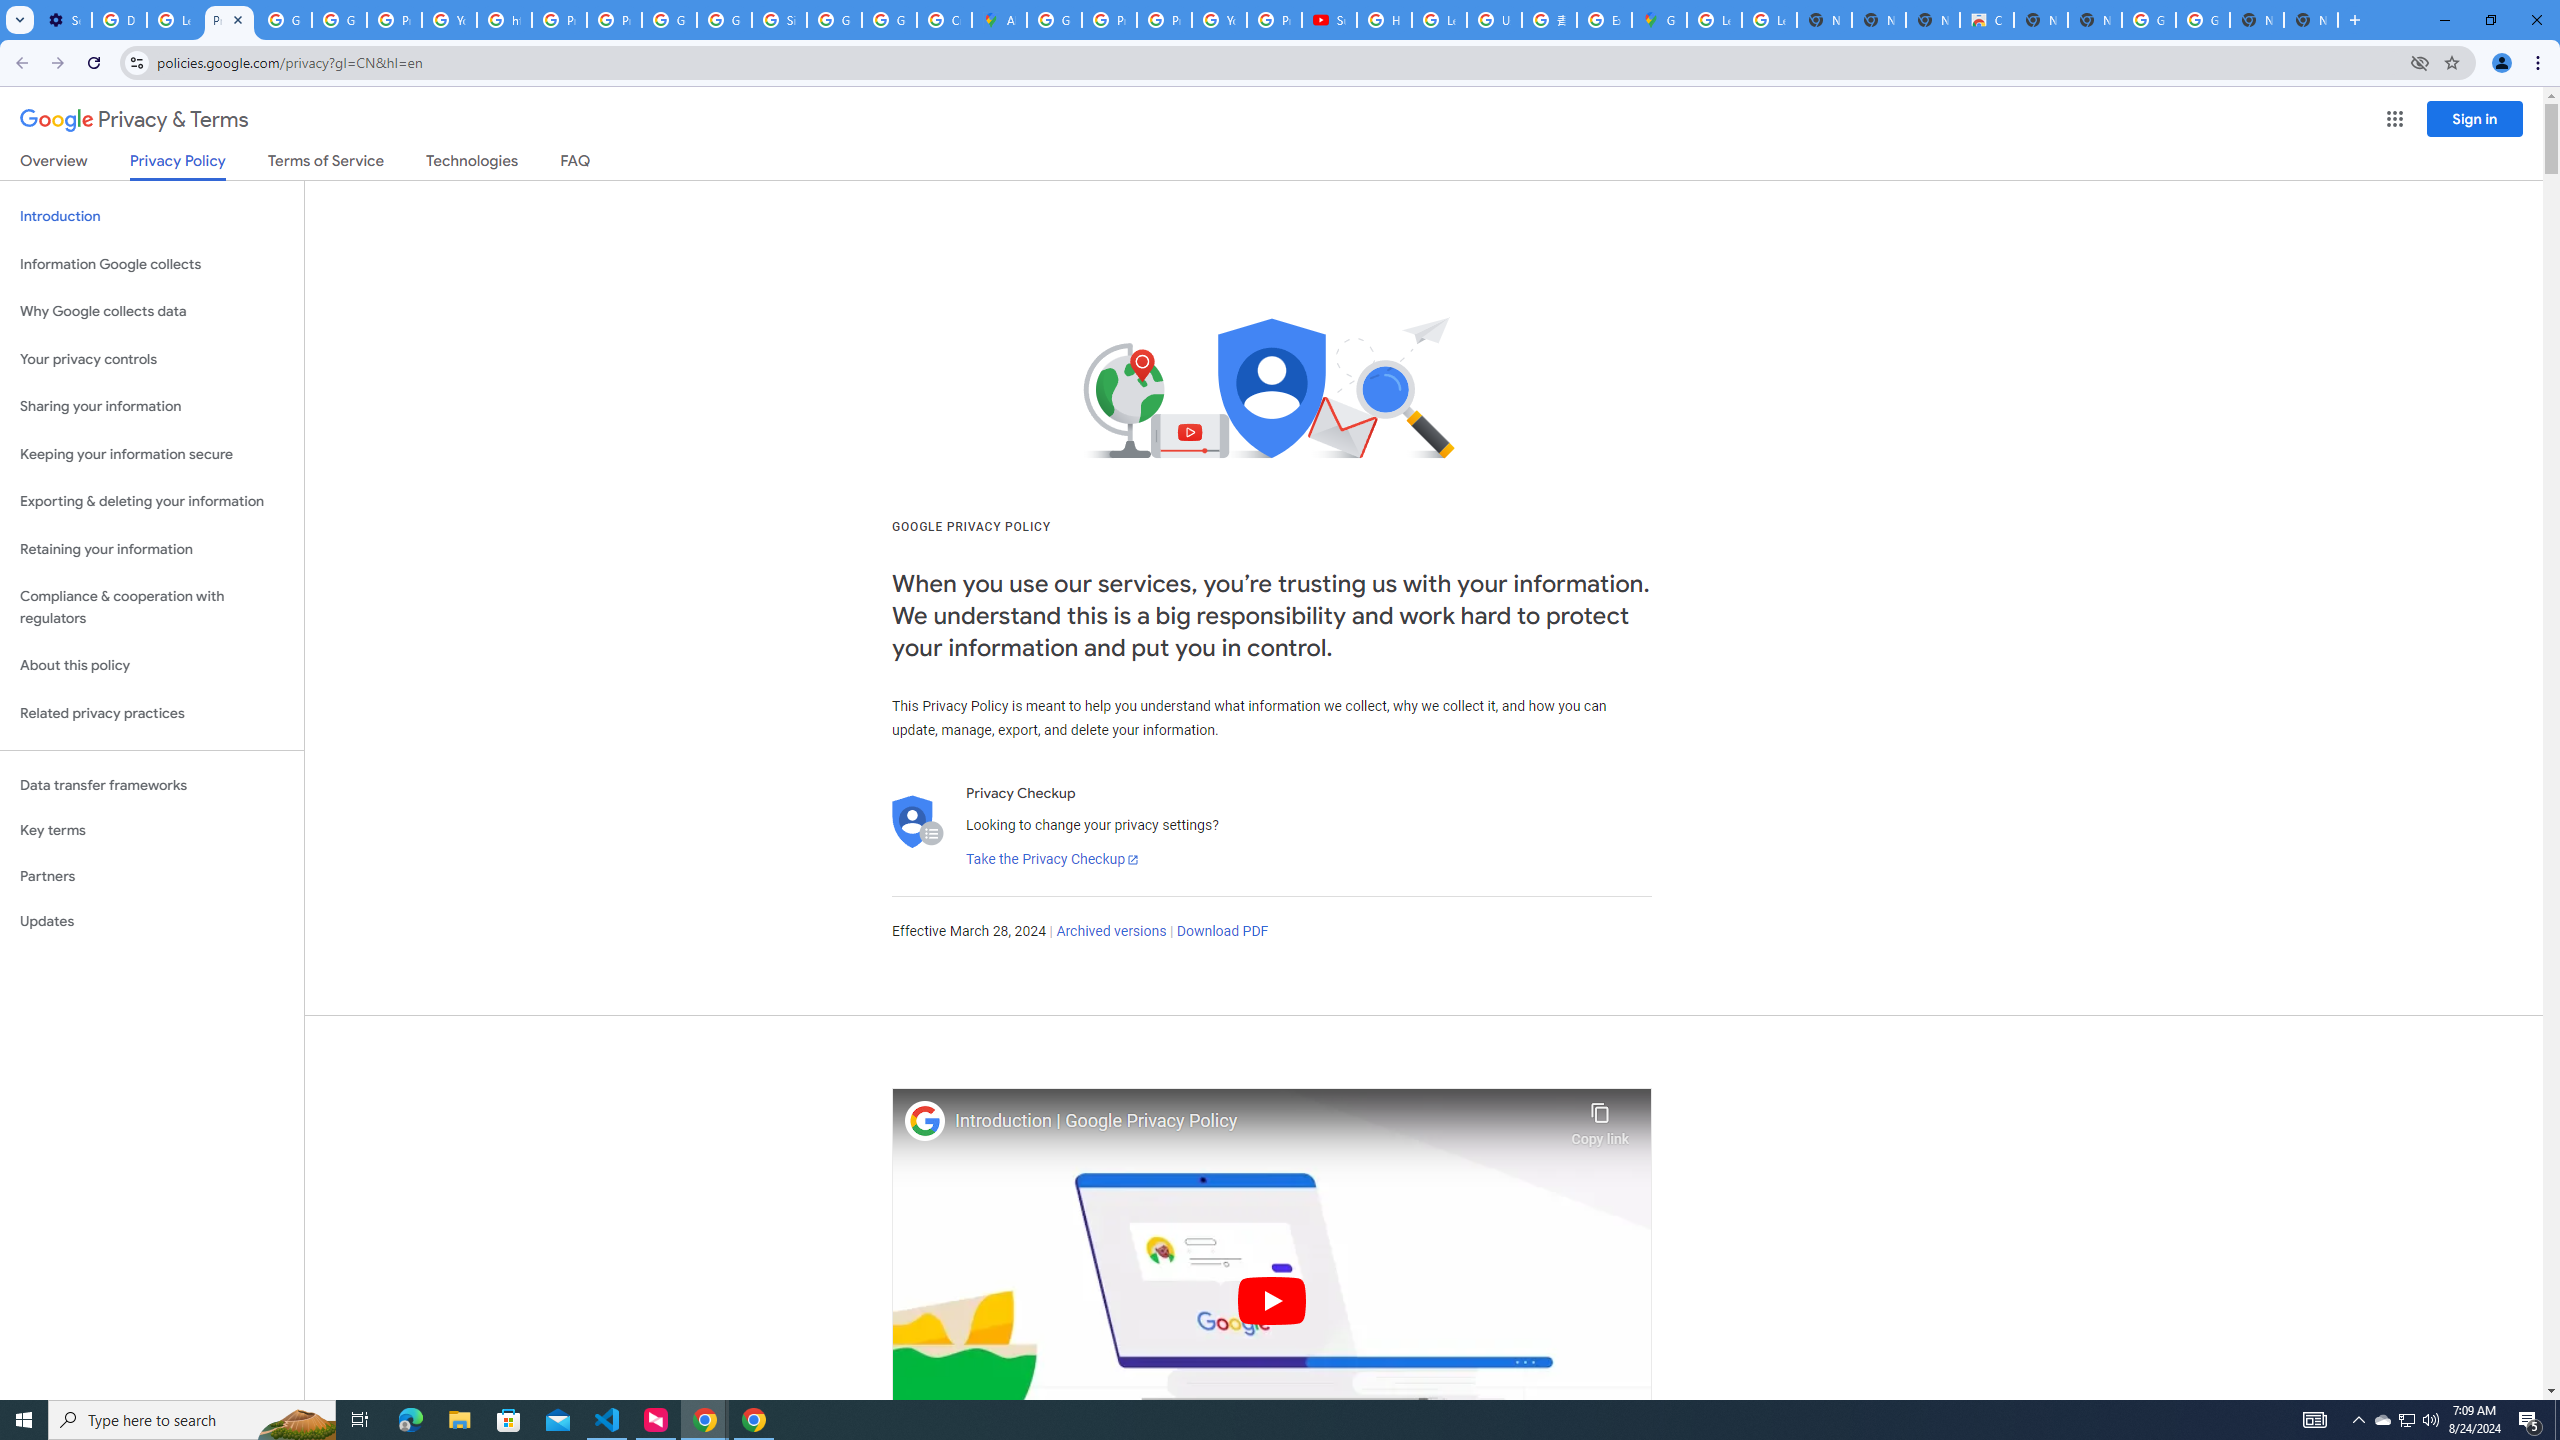 The image size is (2560, 1440). Describe the element at coordinates (152, 876) in the screenshot. I see `Partners` at that location.